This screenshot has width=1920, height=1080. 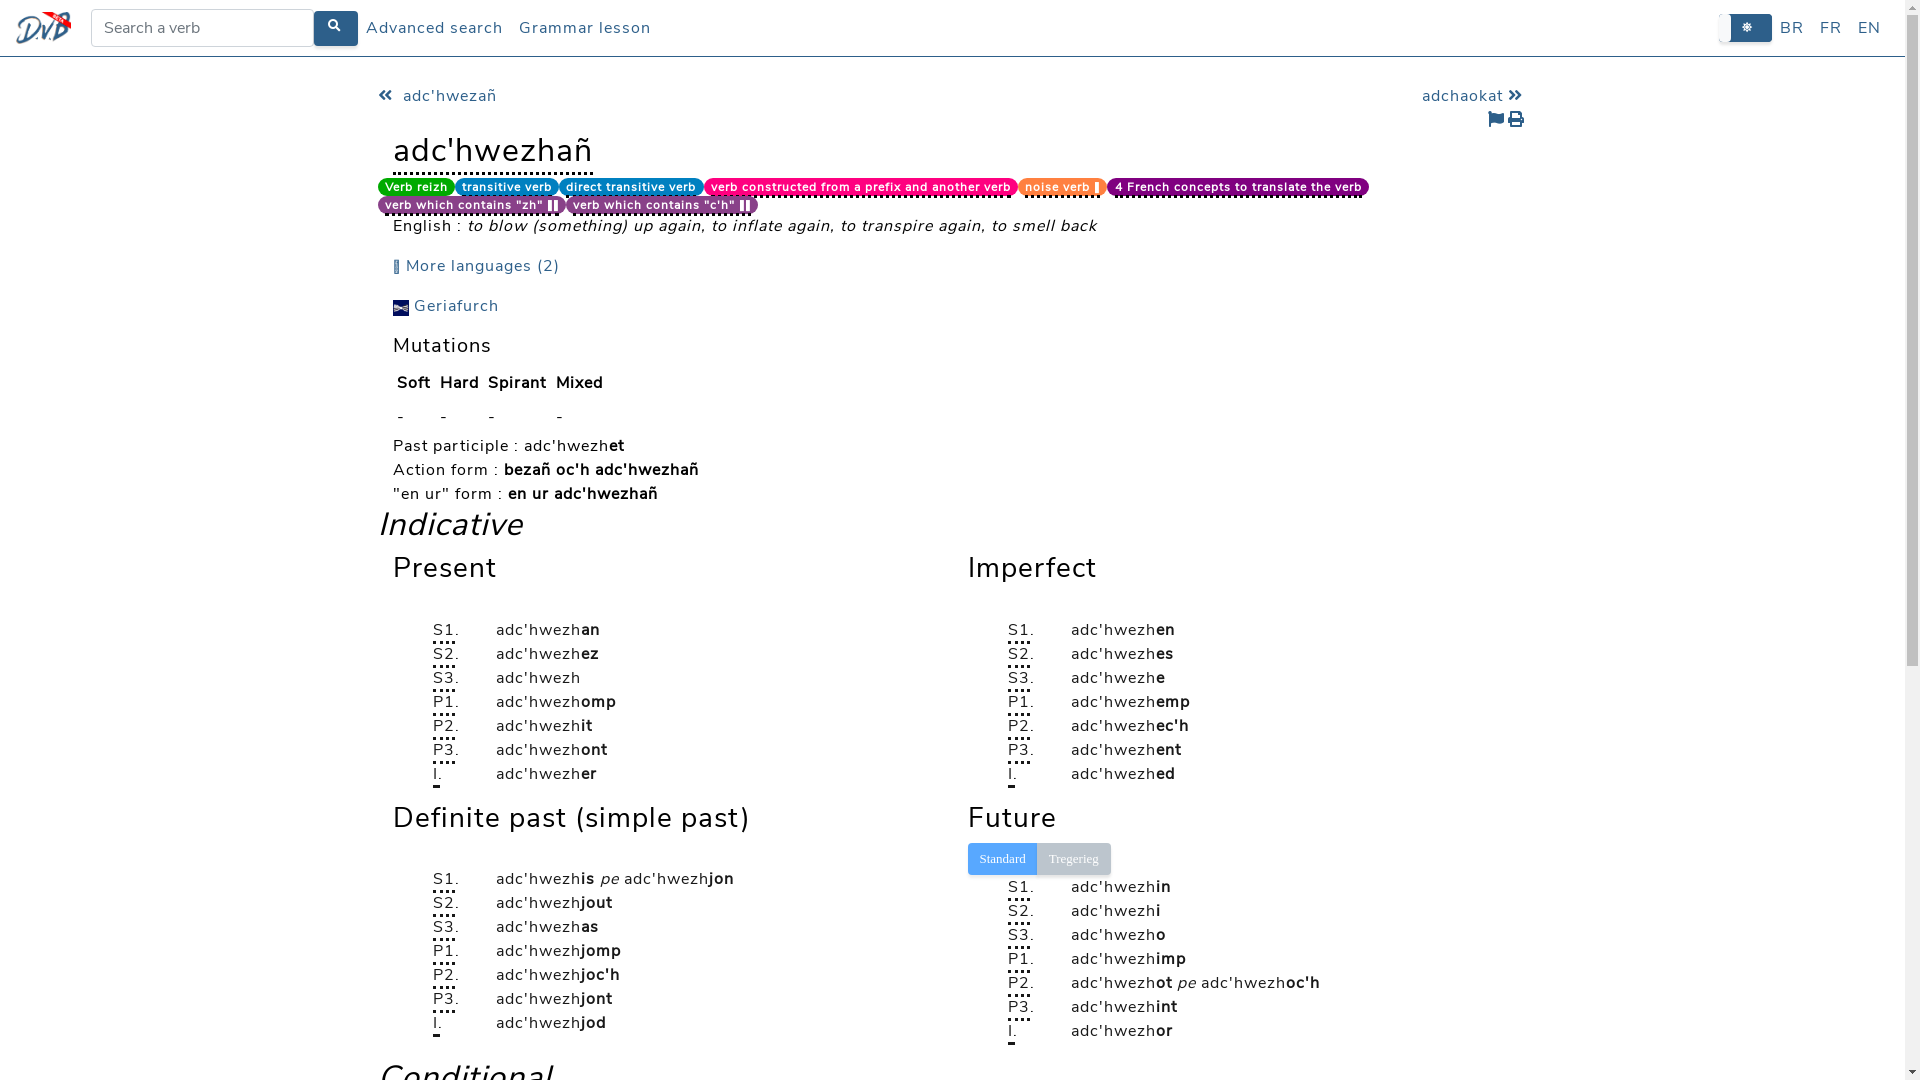 I want to click on Geriafurch, so click(x=445, y=306).